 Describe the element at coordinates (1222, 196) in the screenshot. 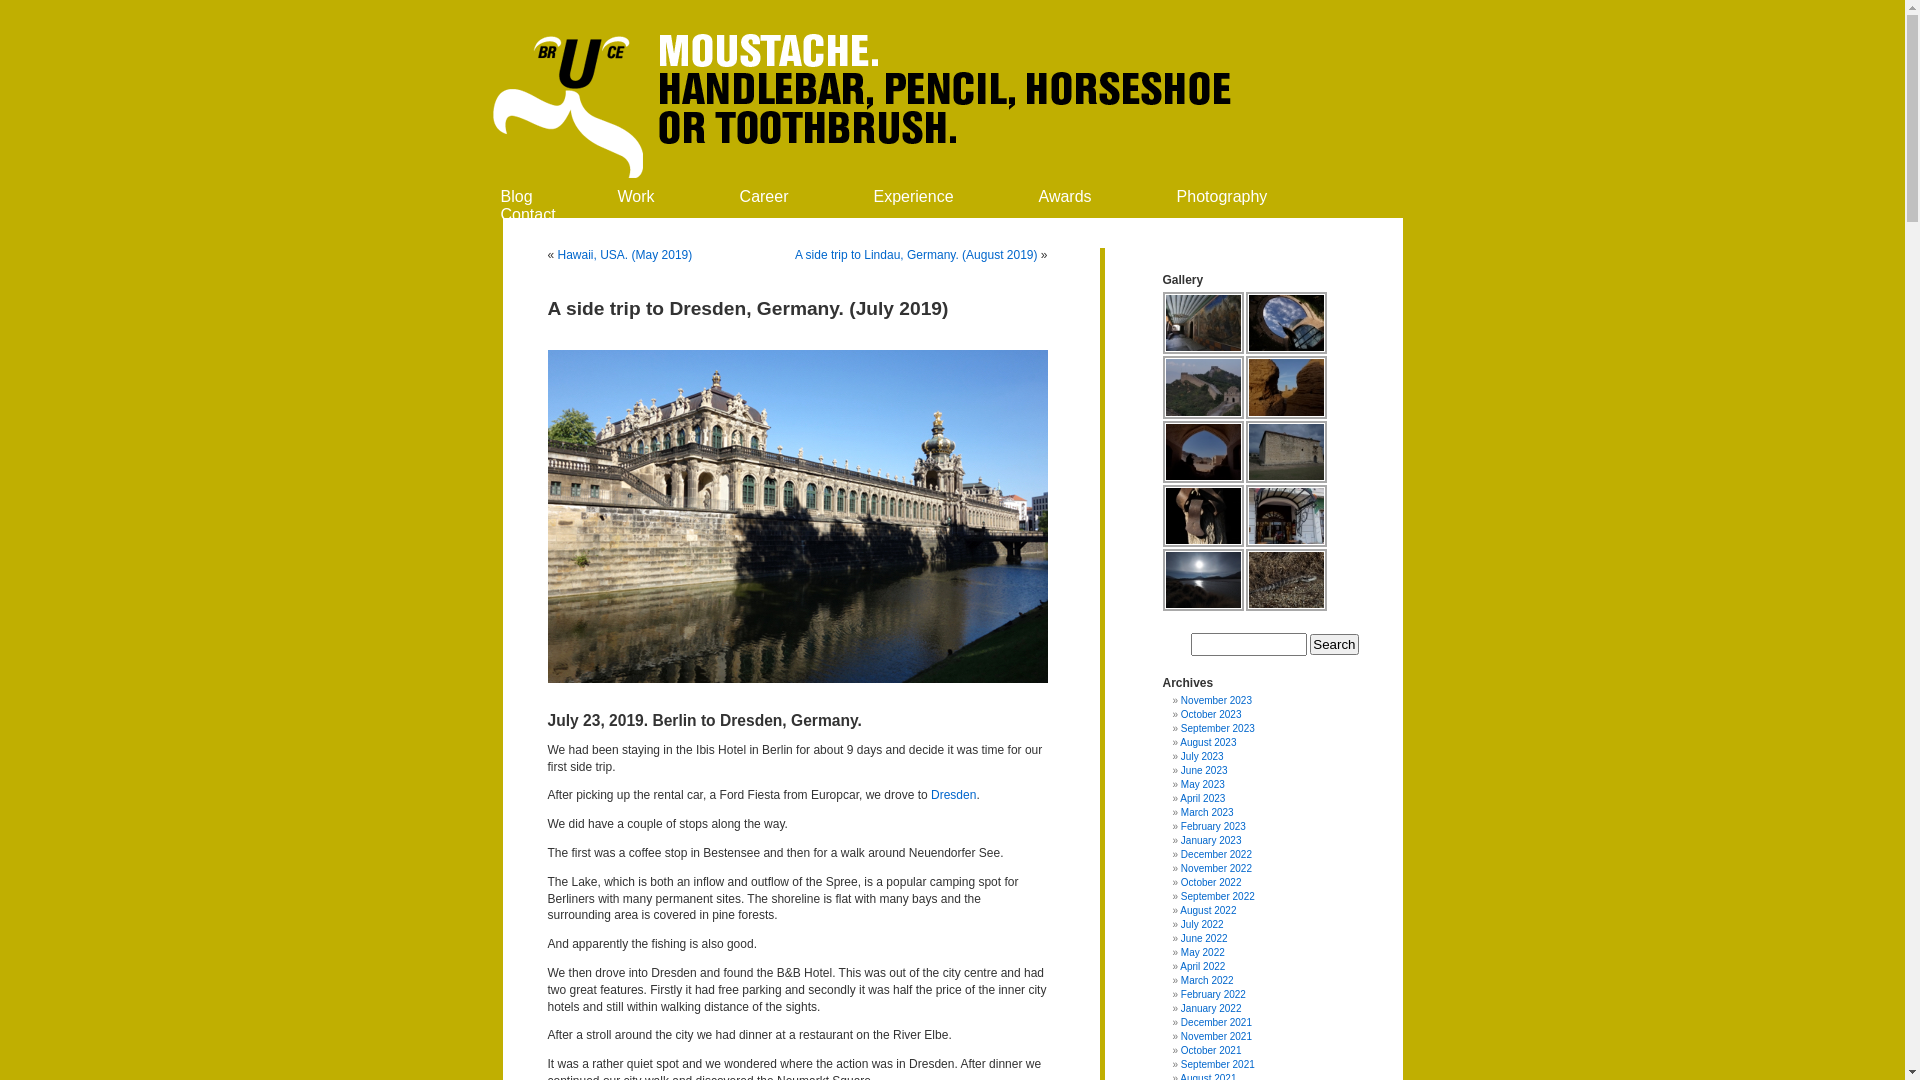

I see `Photography` at that location.